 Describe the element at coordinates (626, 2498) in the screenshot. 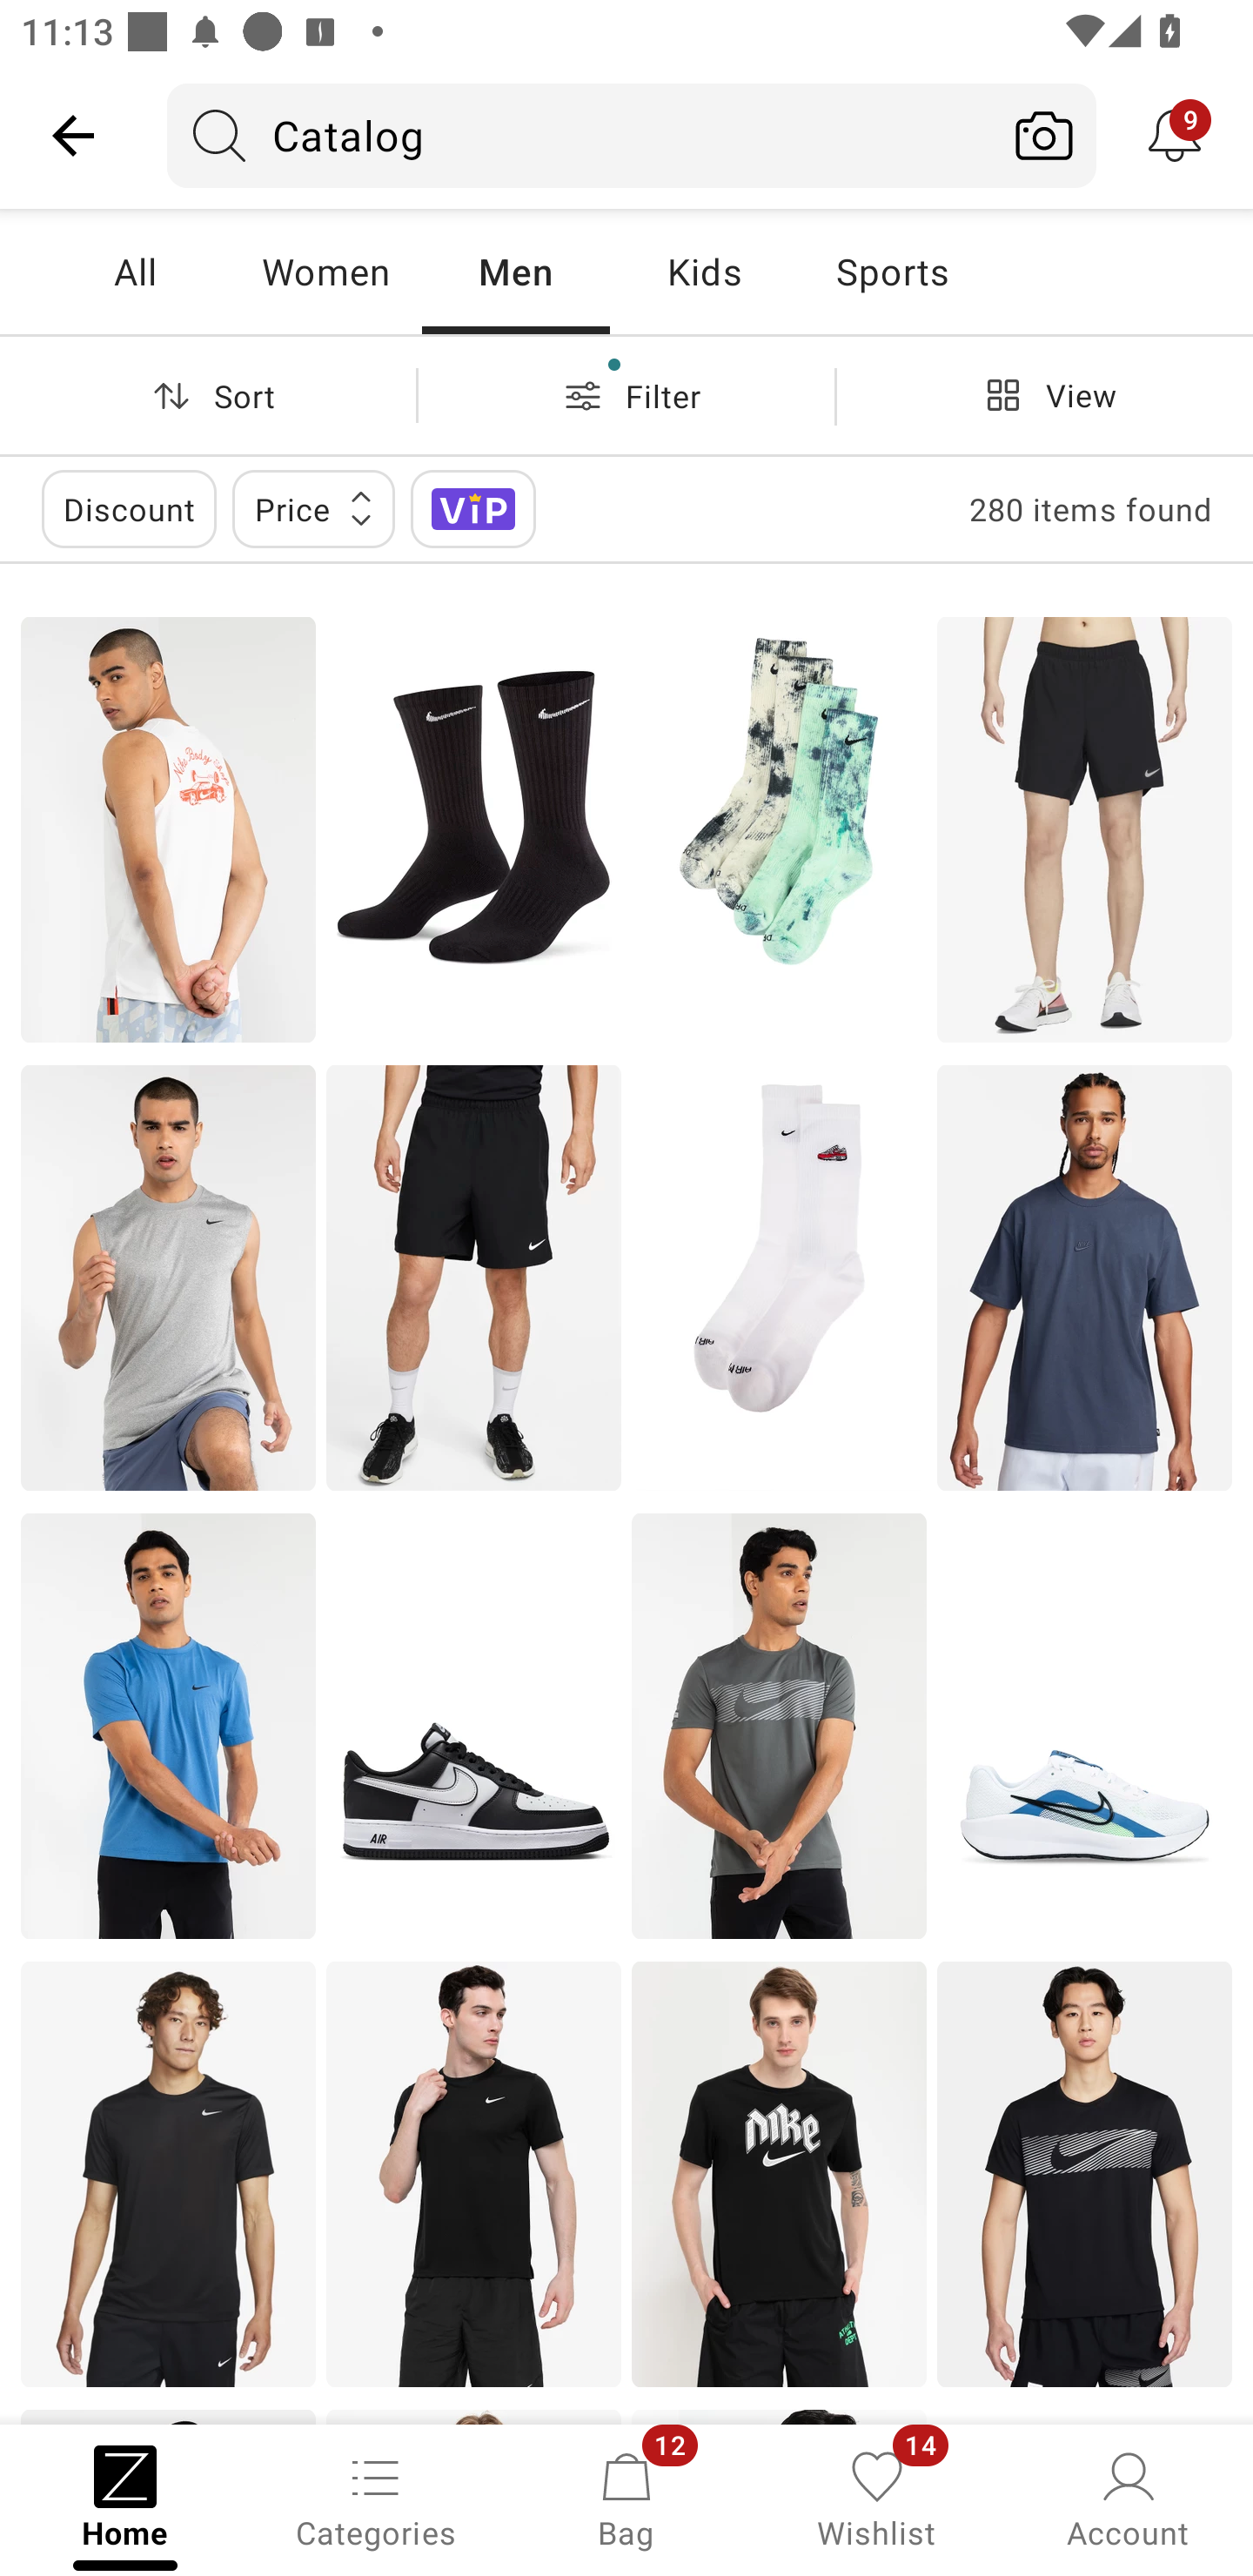

I see `Bag, 12 new notifications Bag` at that location.